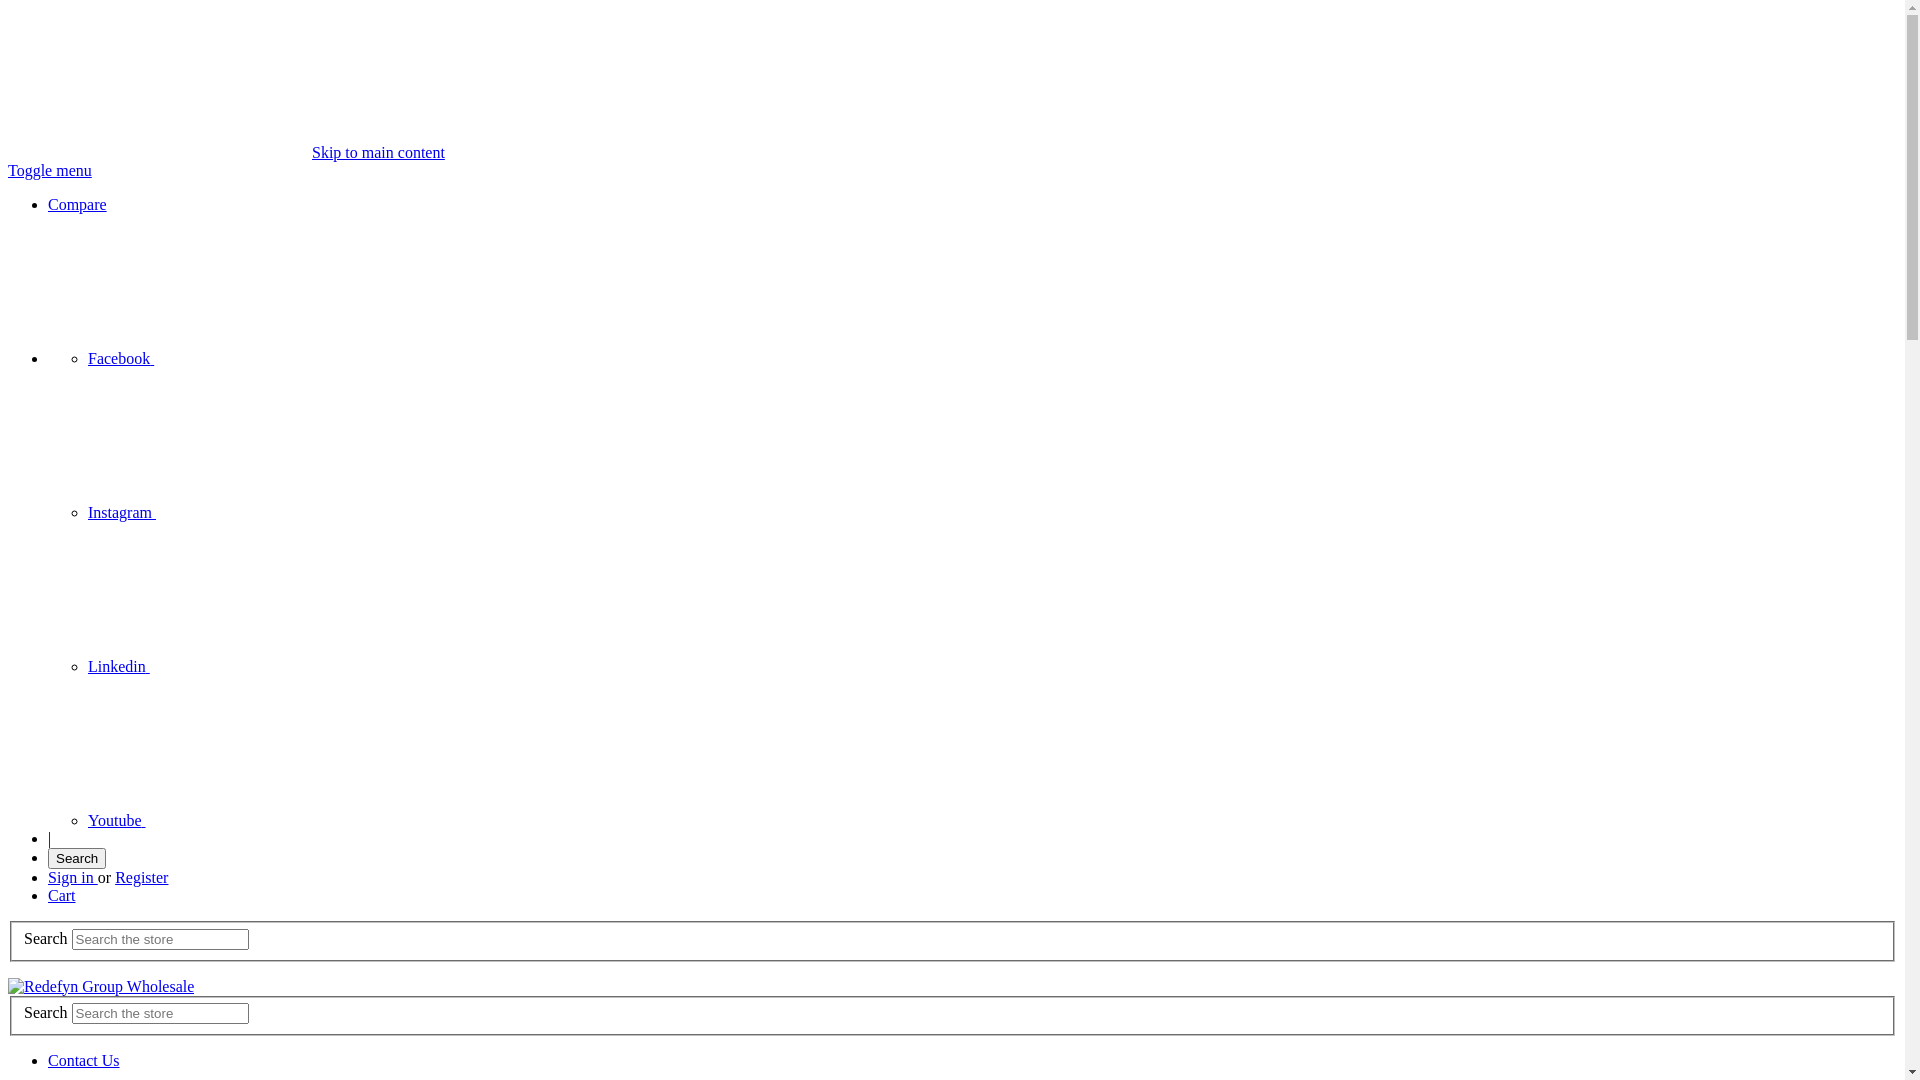  Describe the element at coordinates (271, 358) in the screenshot. I see `Facebook` at that location.